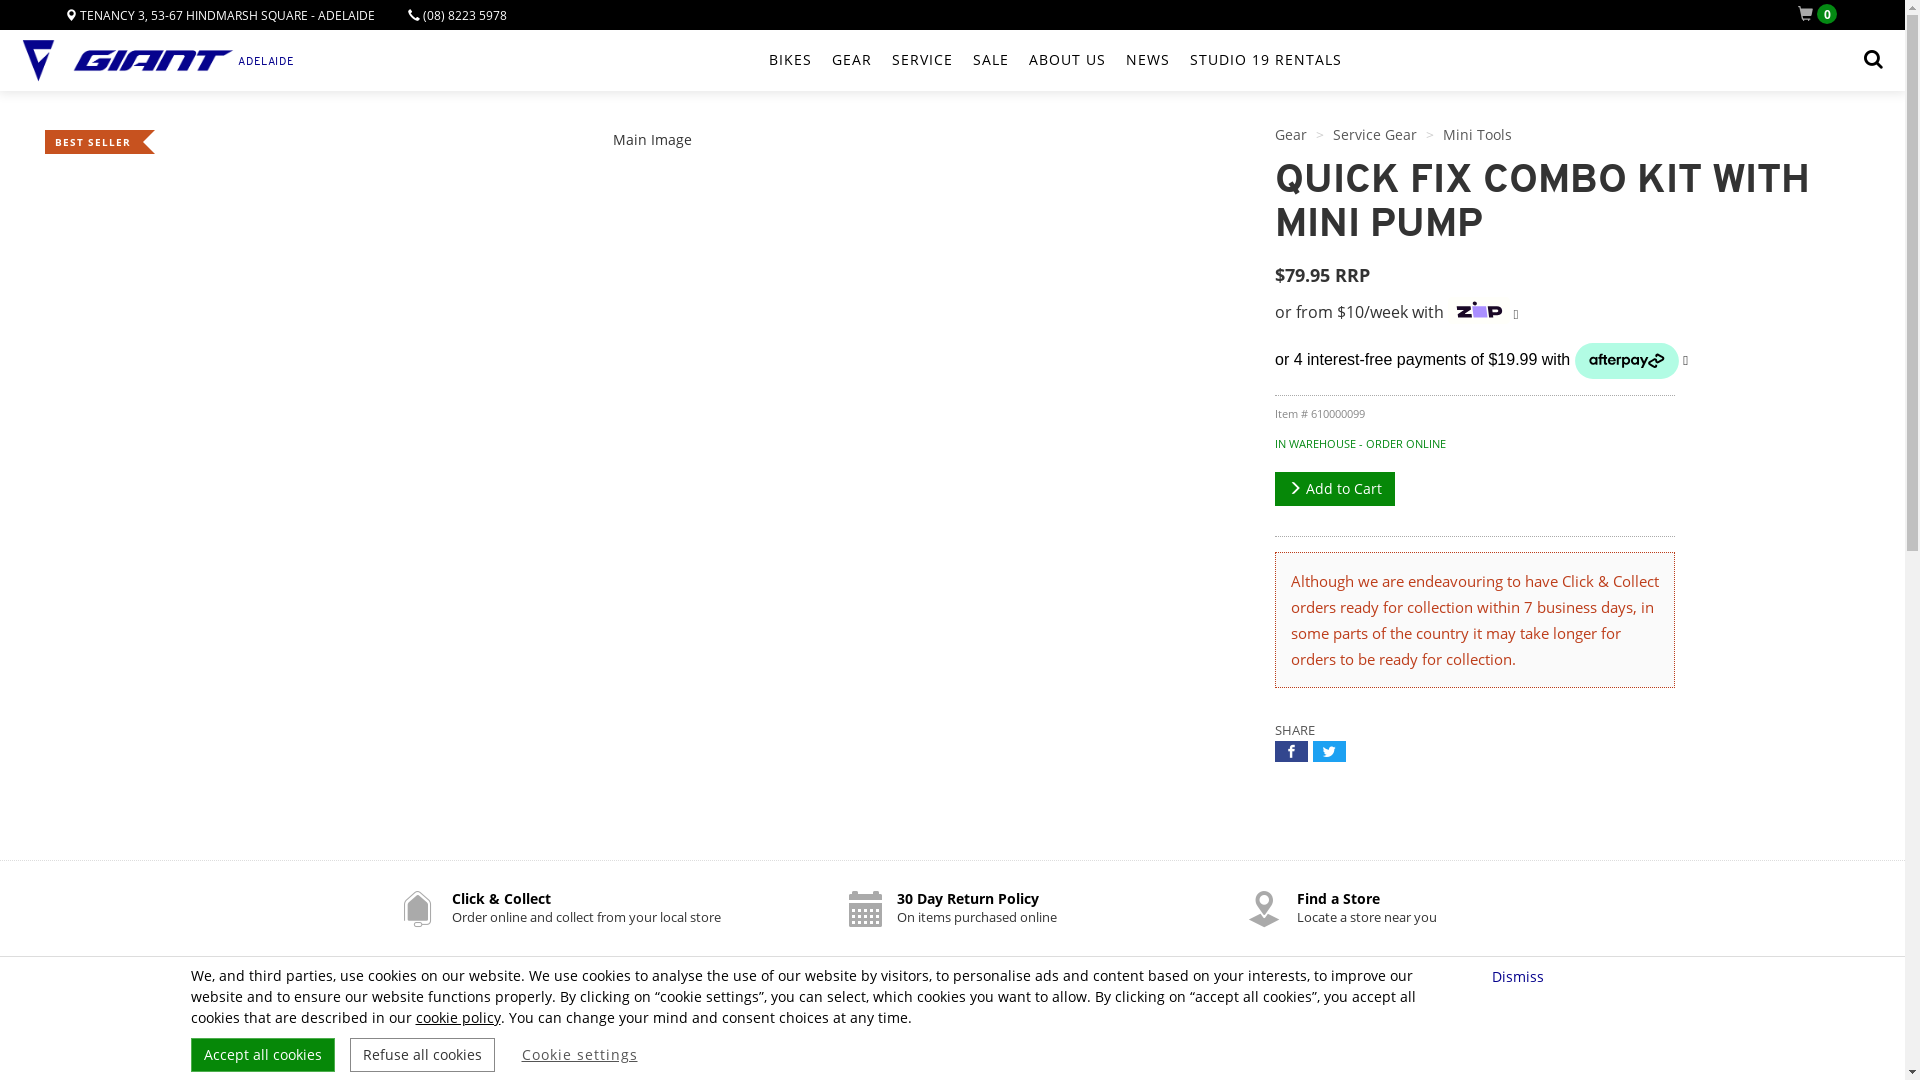  Describe the element at coordinates (1822, 14) in the screenshot. I see `0 item(s) in cart
0
Total amount` at that location.